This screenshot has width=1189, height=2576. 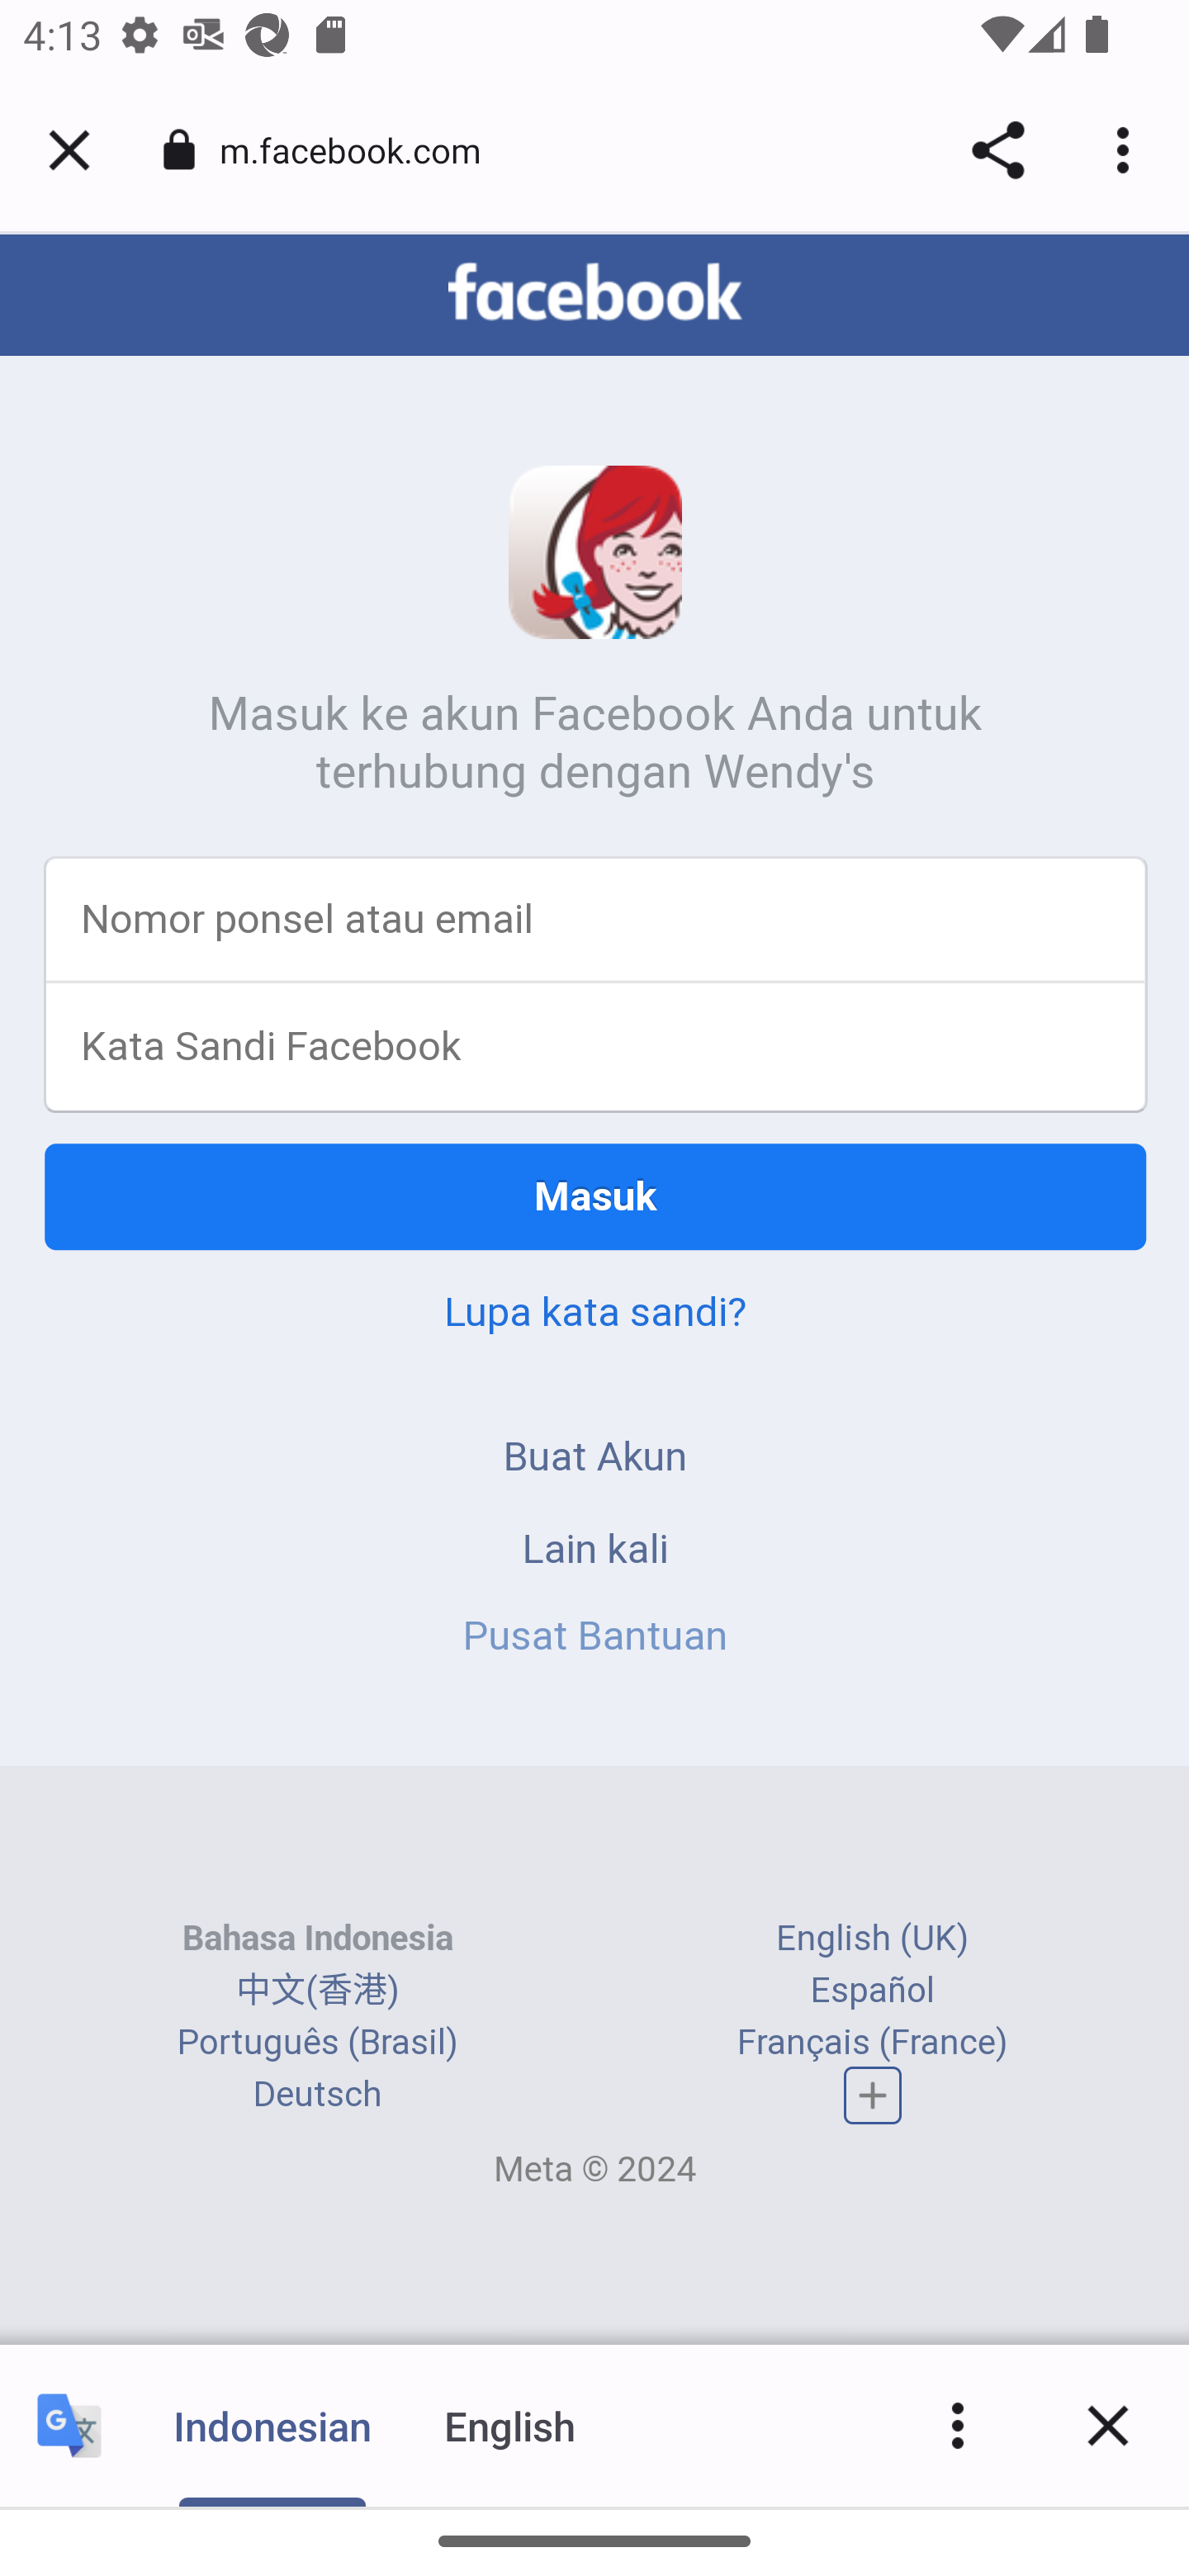 I want to click on Connection is secure, so click(x=179, y=150).